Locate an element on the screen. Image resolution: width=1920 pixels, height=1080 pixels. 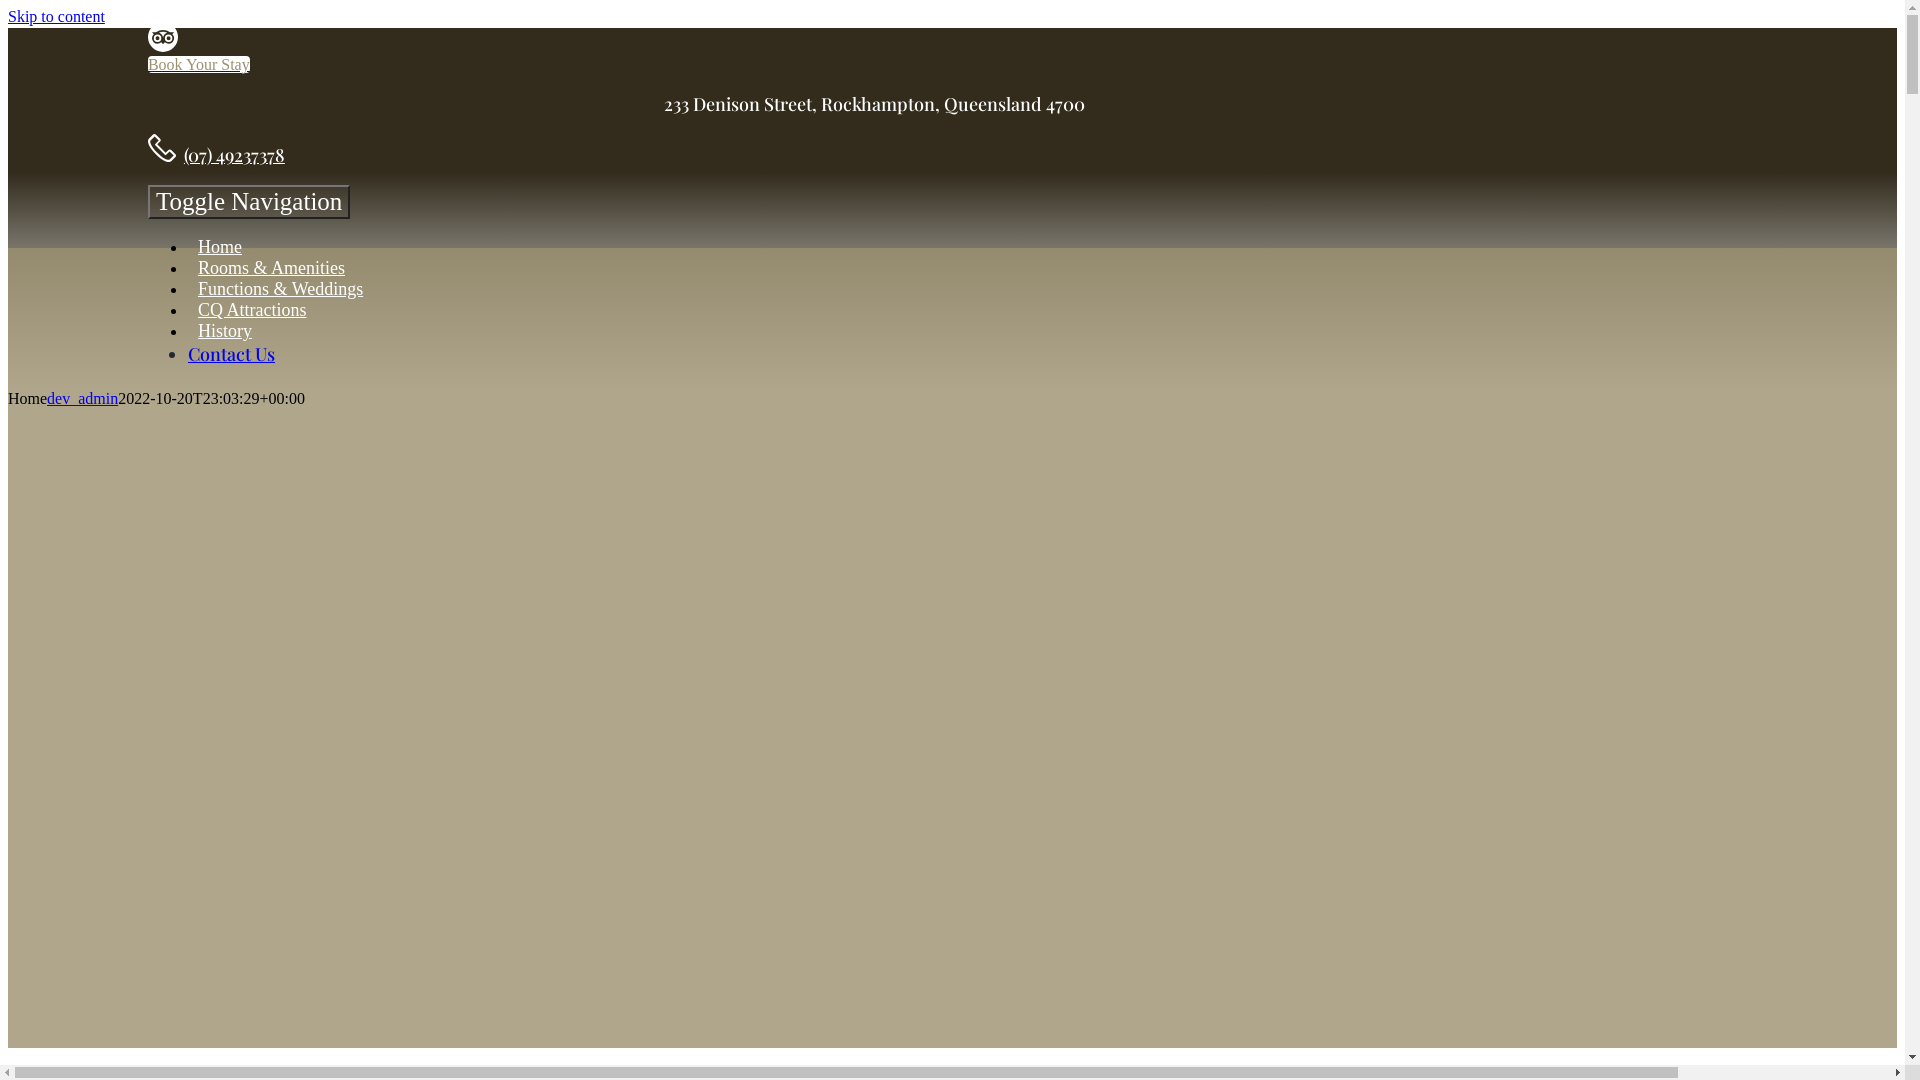
dev_admin is located at coordinates (82, 398).